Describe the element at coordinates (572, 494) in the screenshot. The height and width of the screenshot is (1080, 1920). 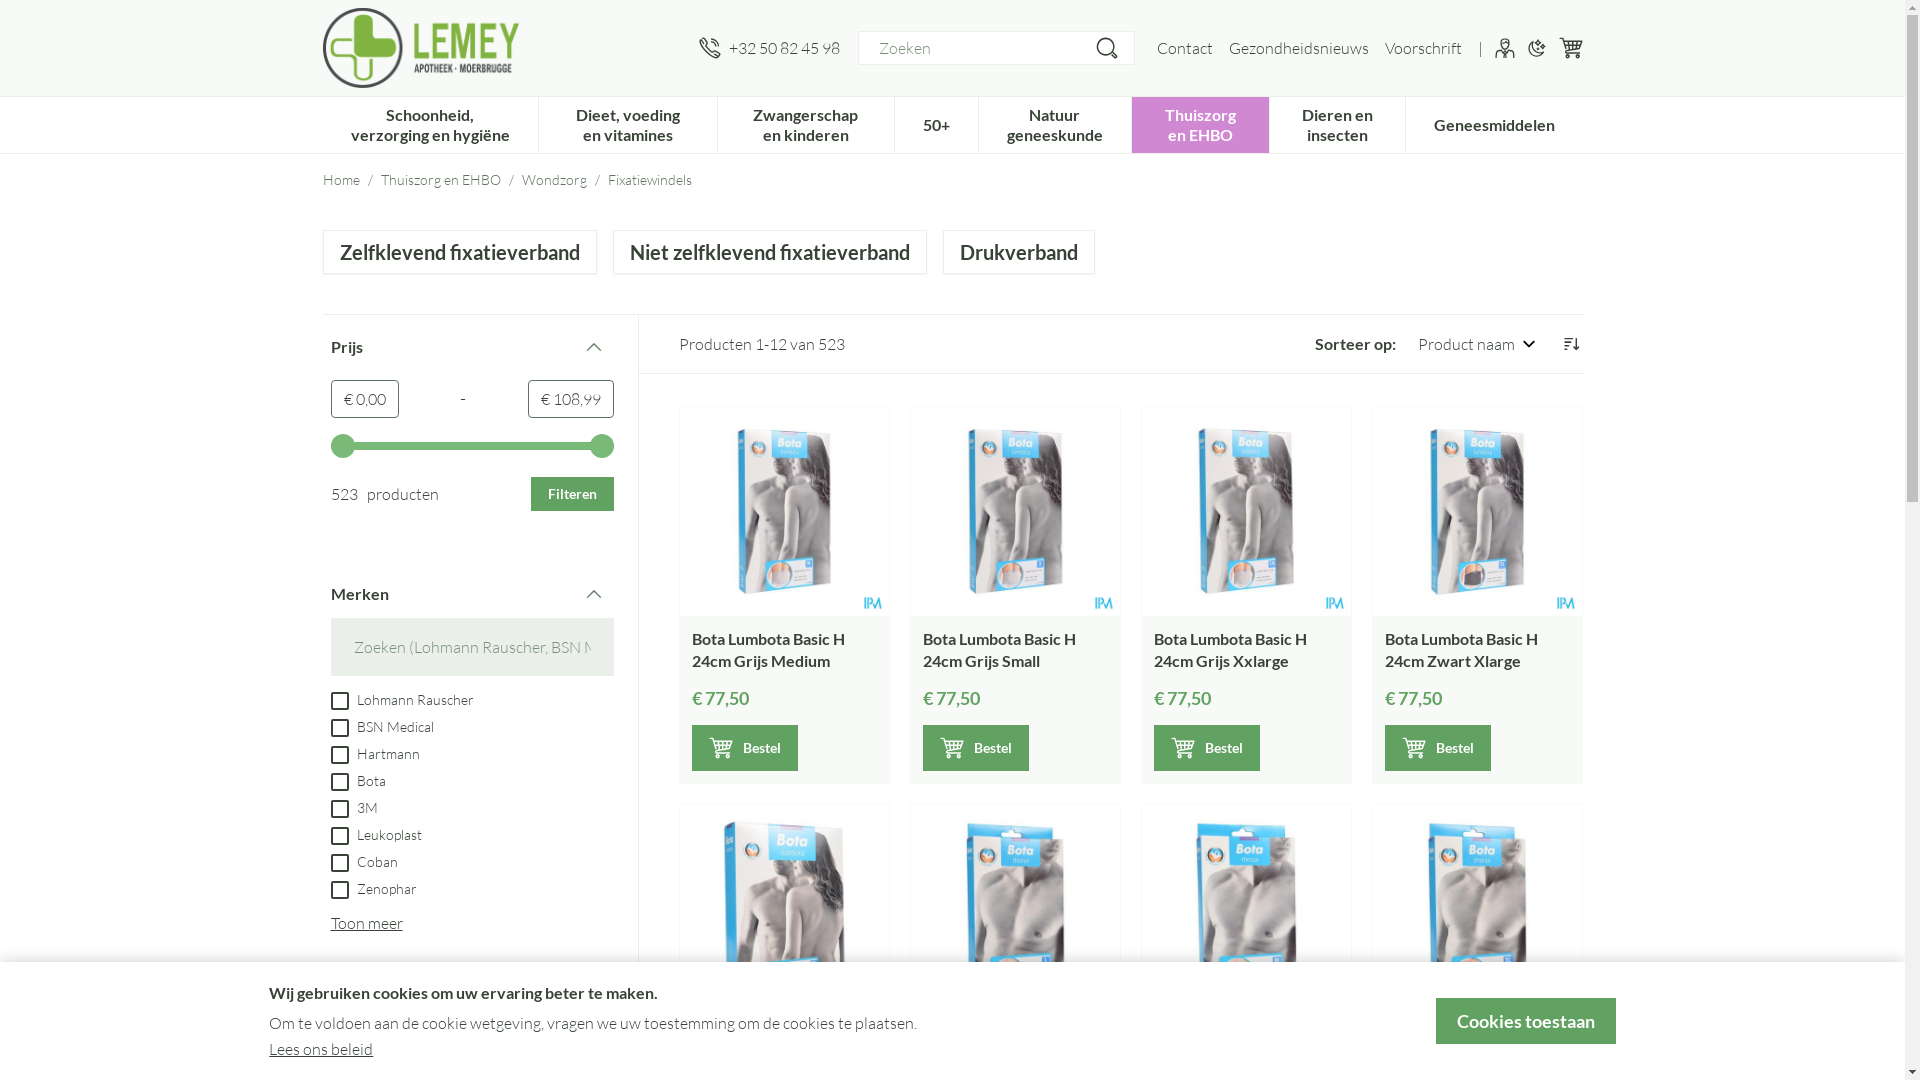
I see `Filteren` at that location.